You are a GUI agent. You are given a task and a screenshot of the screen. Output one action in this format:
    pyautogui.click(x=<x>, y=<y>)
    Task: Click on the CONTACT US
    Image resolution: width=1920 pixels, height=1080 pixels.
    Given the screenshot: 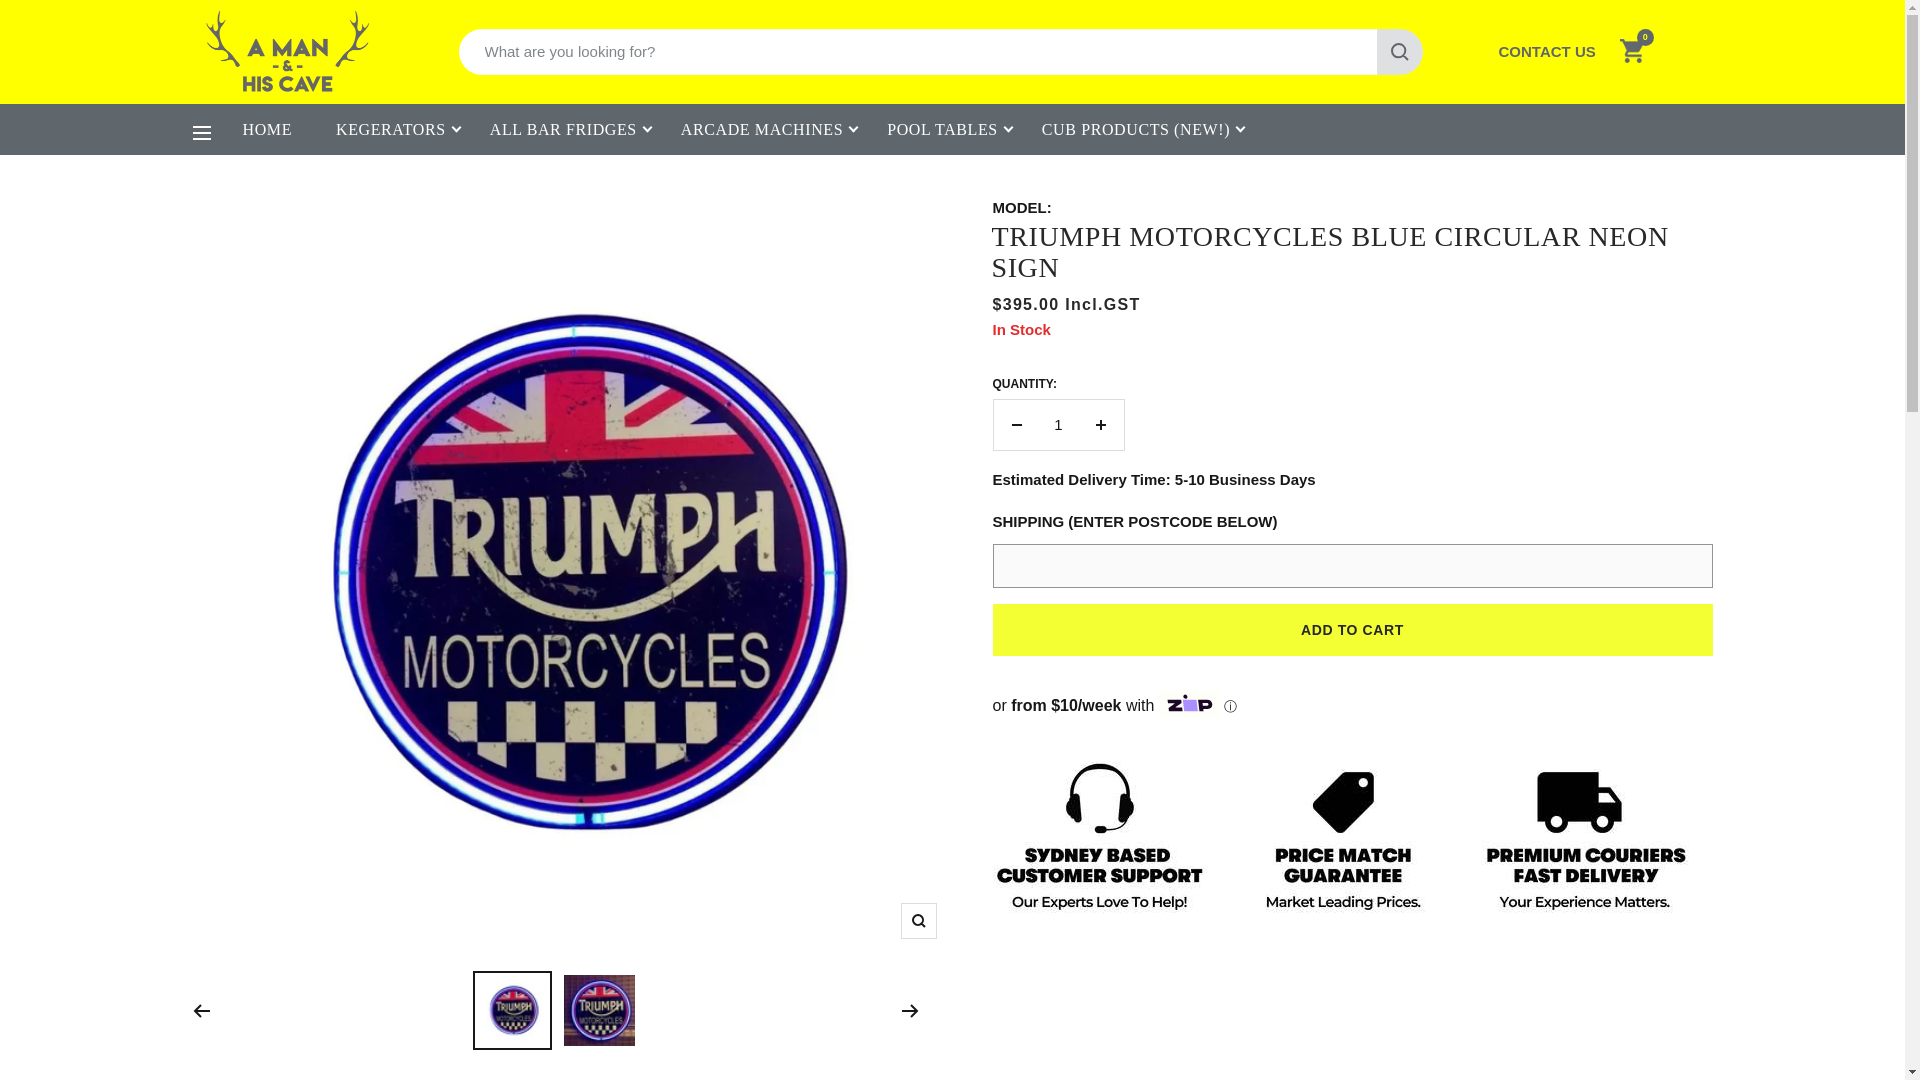 What is the action you would take?
    pyautogui.click(x=1546, y=51)
    